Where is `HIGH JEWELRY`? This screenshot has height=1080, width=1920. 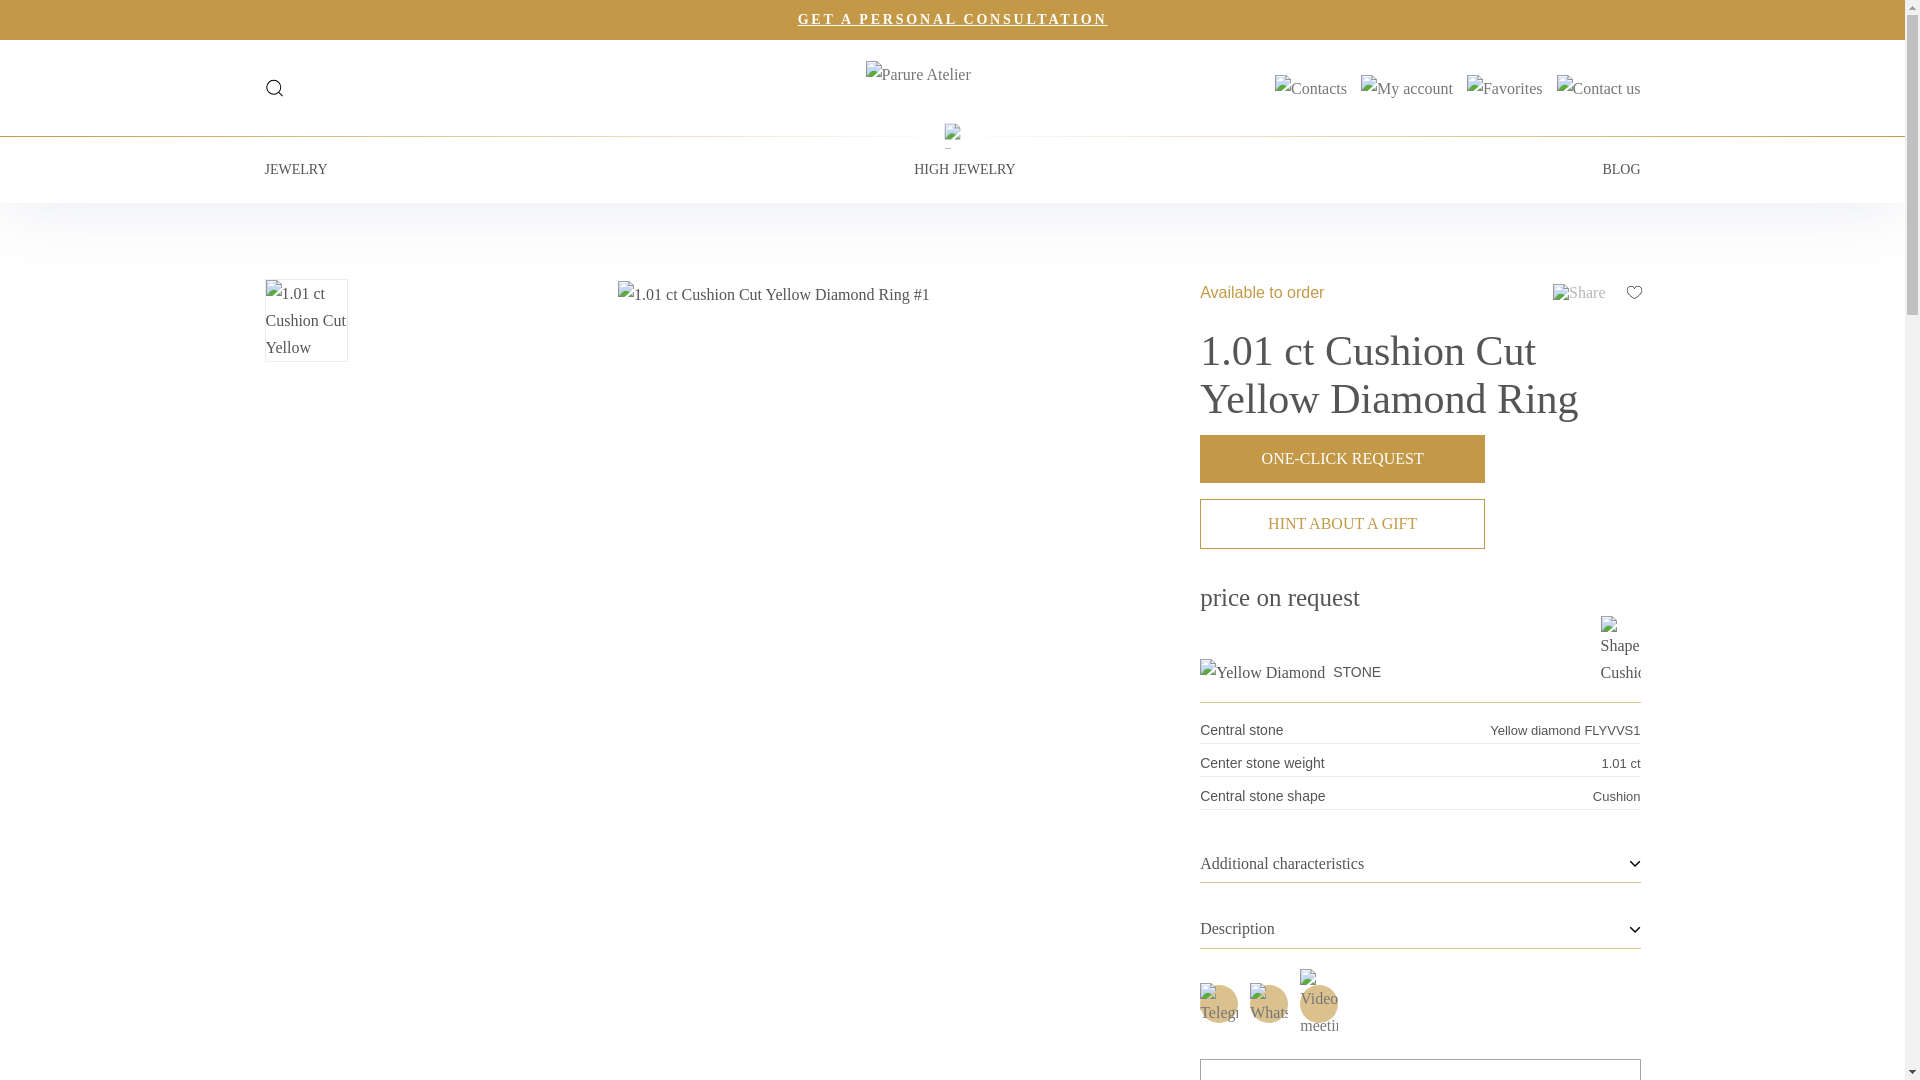
HIGH JEWELRY is located at coordinates (964, 170).